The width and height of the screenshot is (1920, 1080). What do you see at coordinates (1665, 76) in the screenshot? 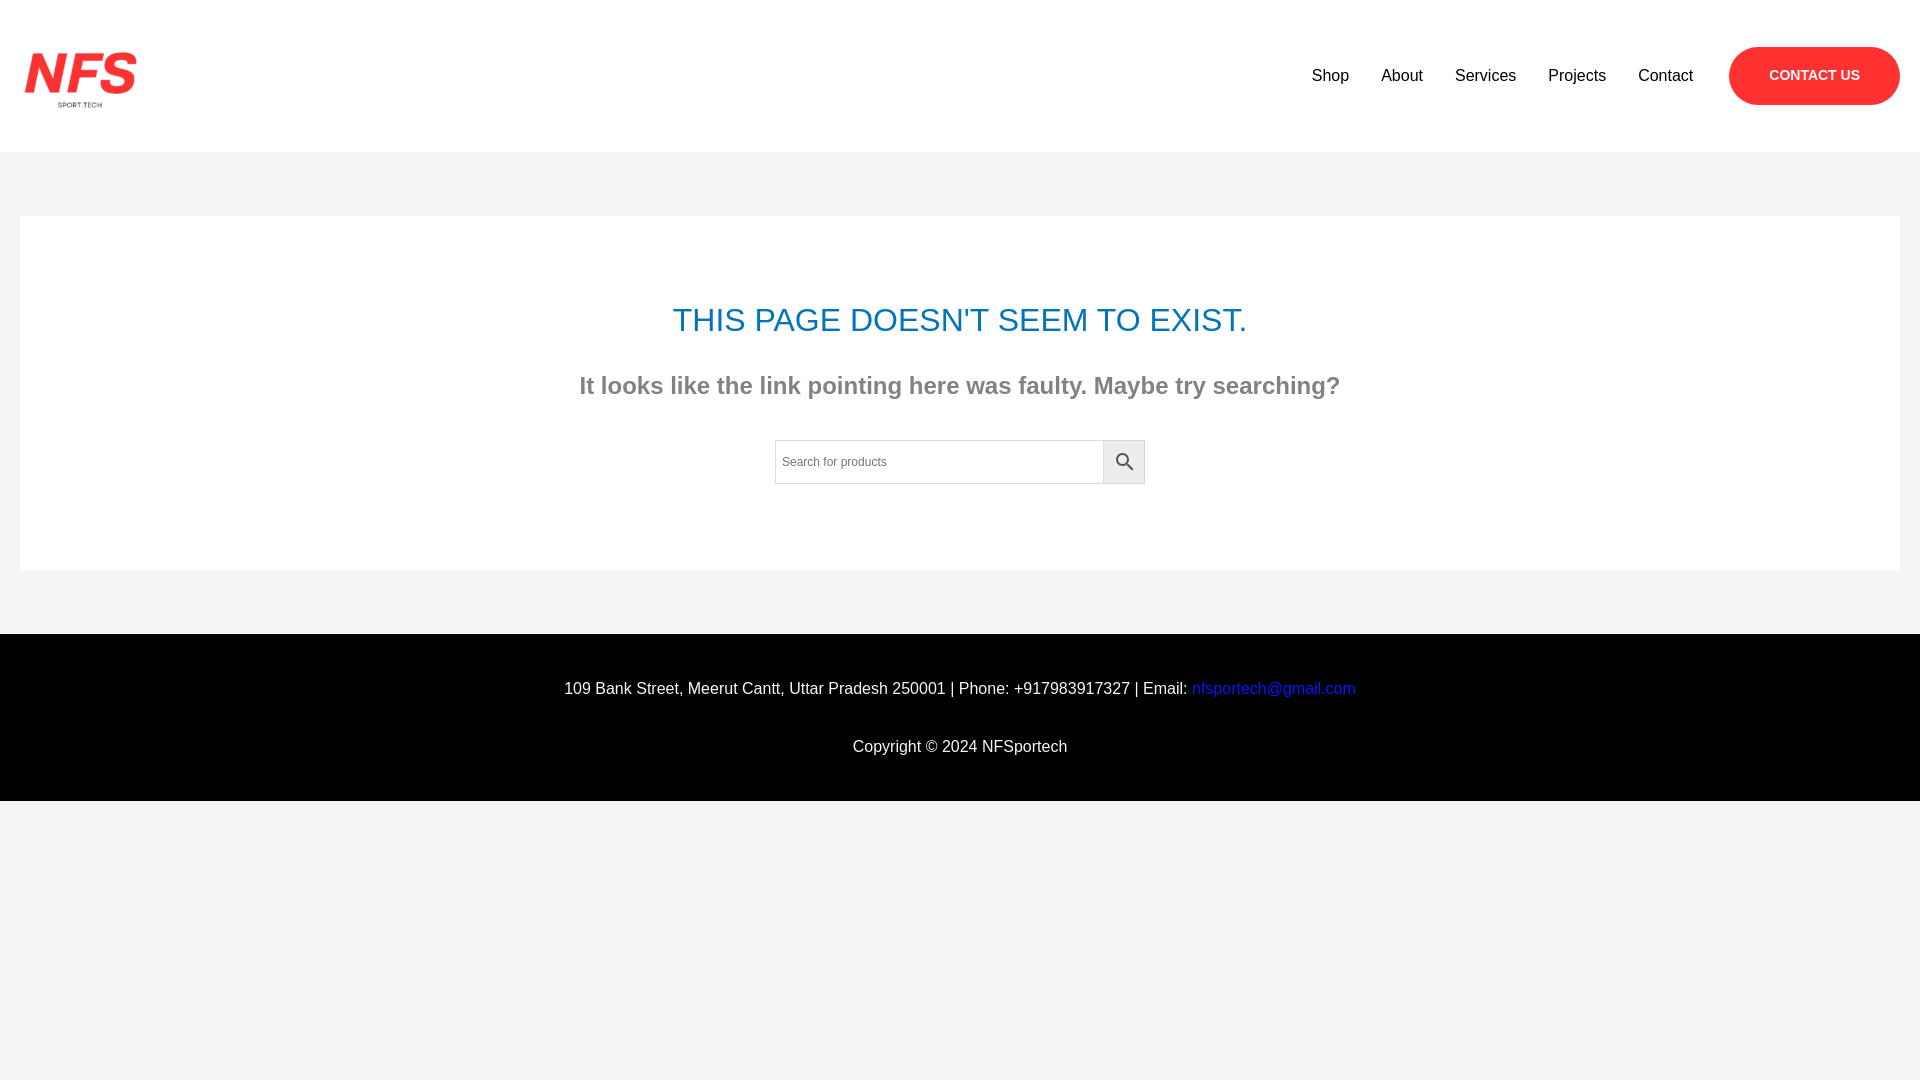
I see `Contact` at bounding box center [1665, 76].